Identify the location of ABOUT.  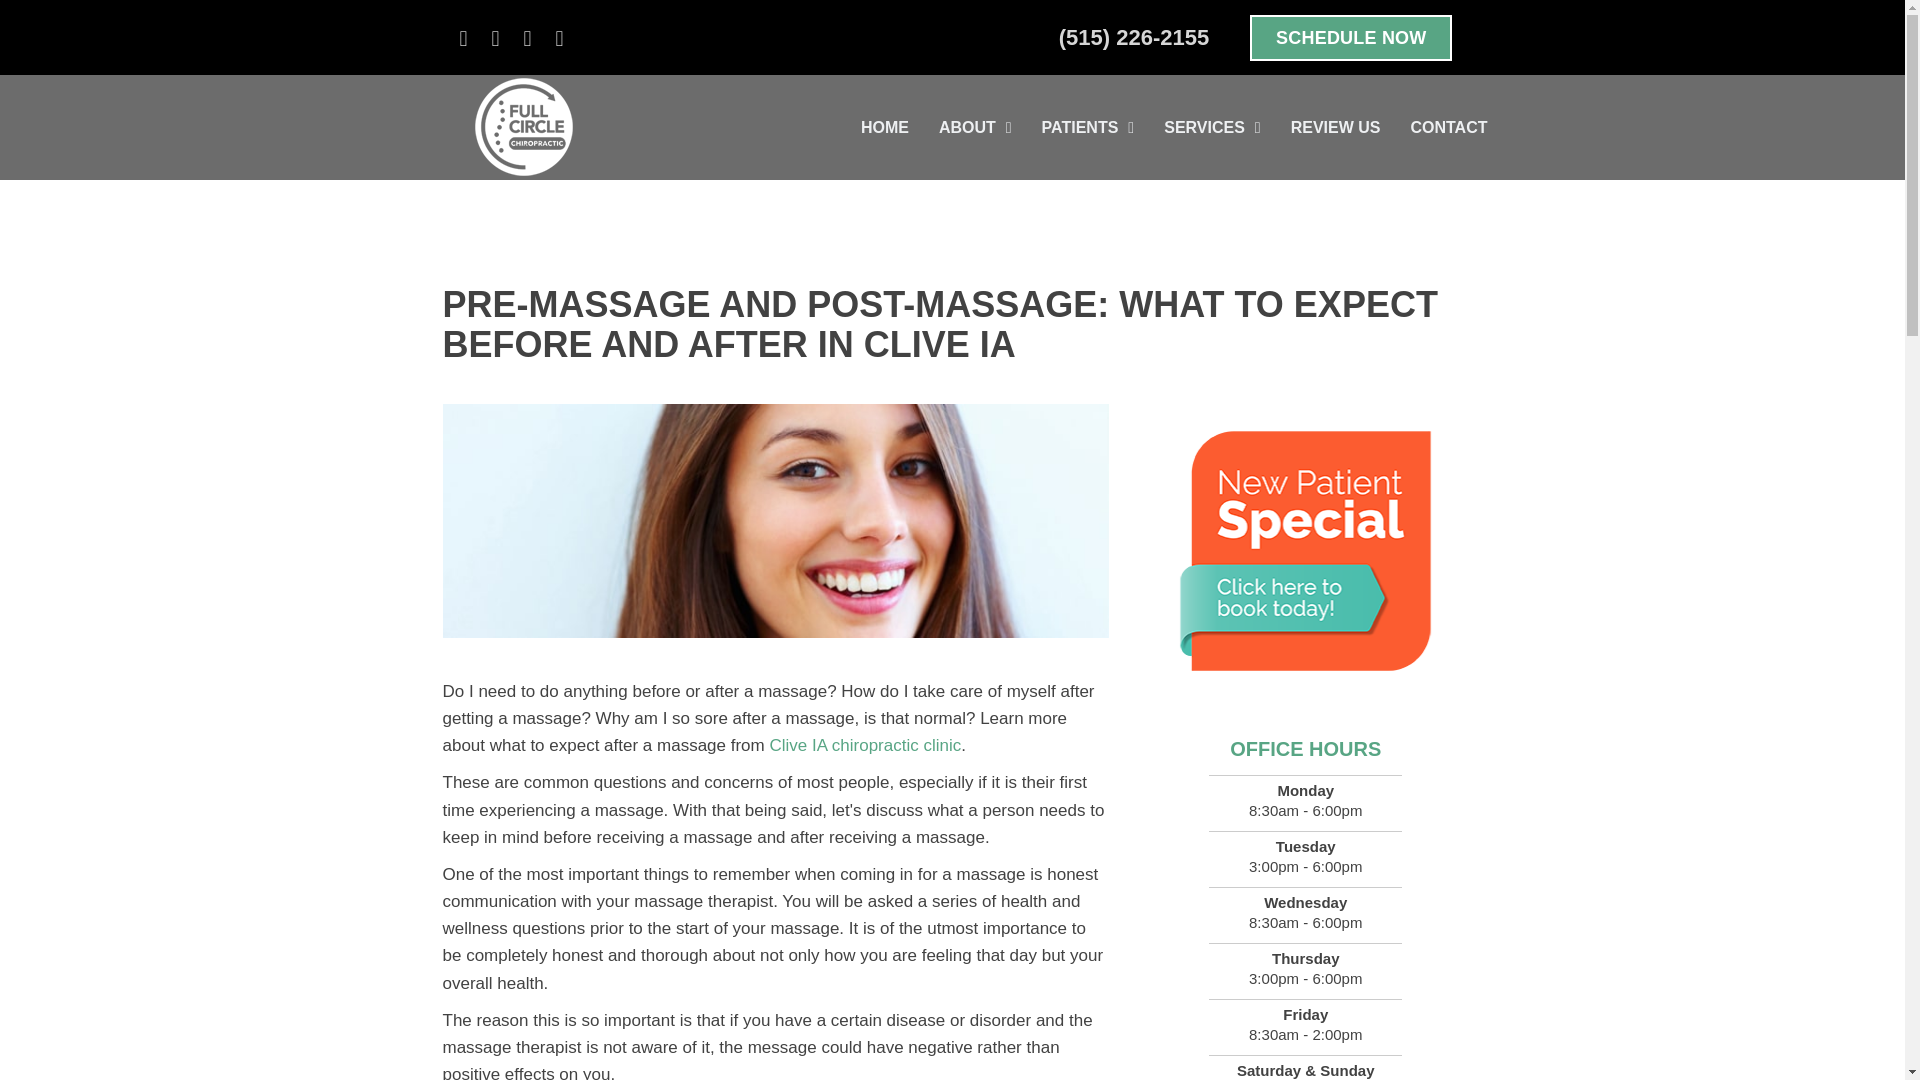
(975, 128).